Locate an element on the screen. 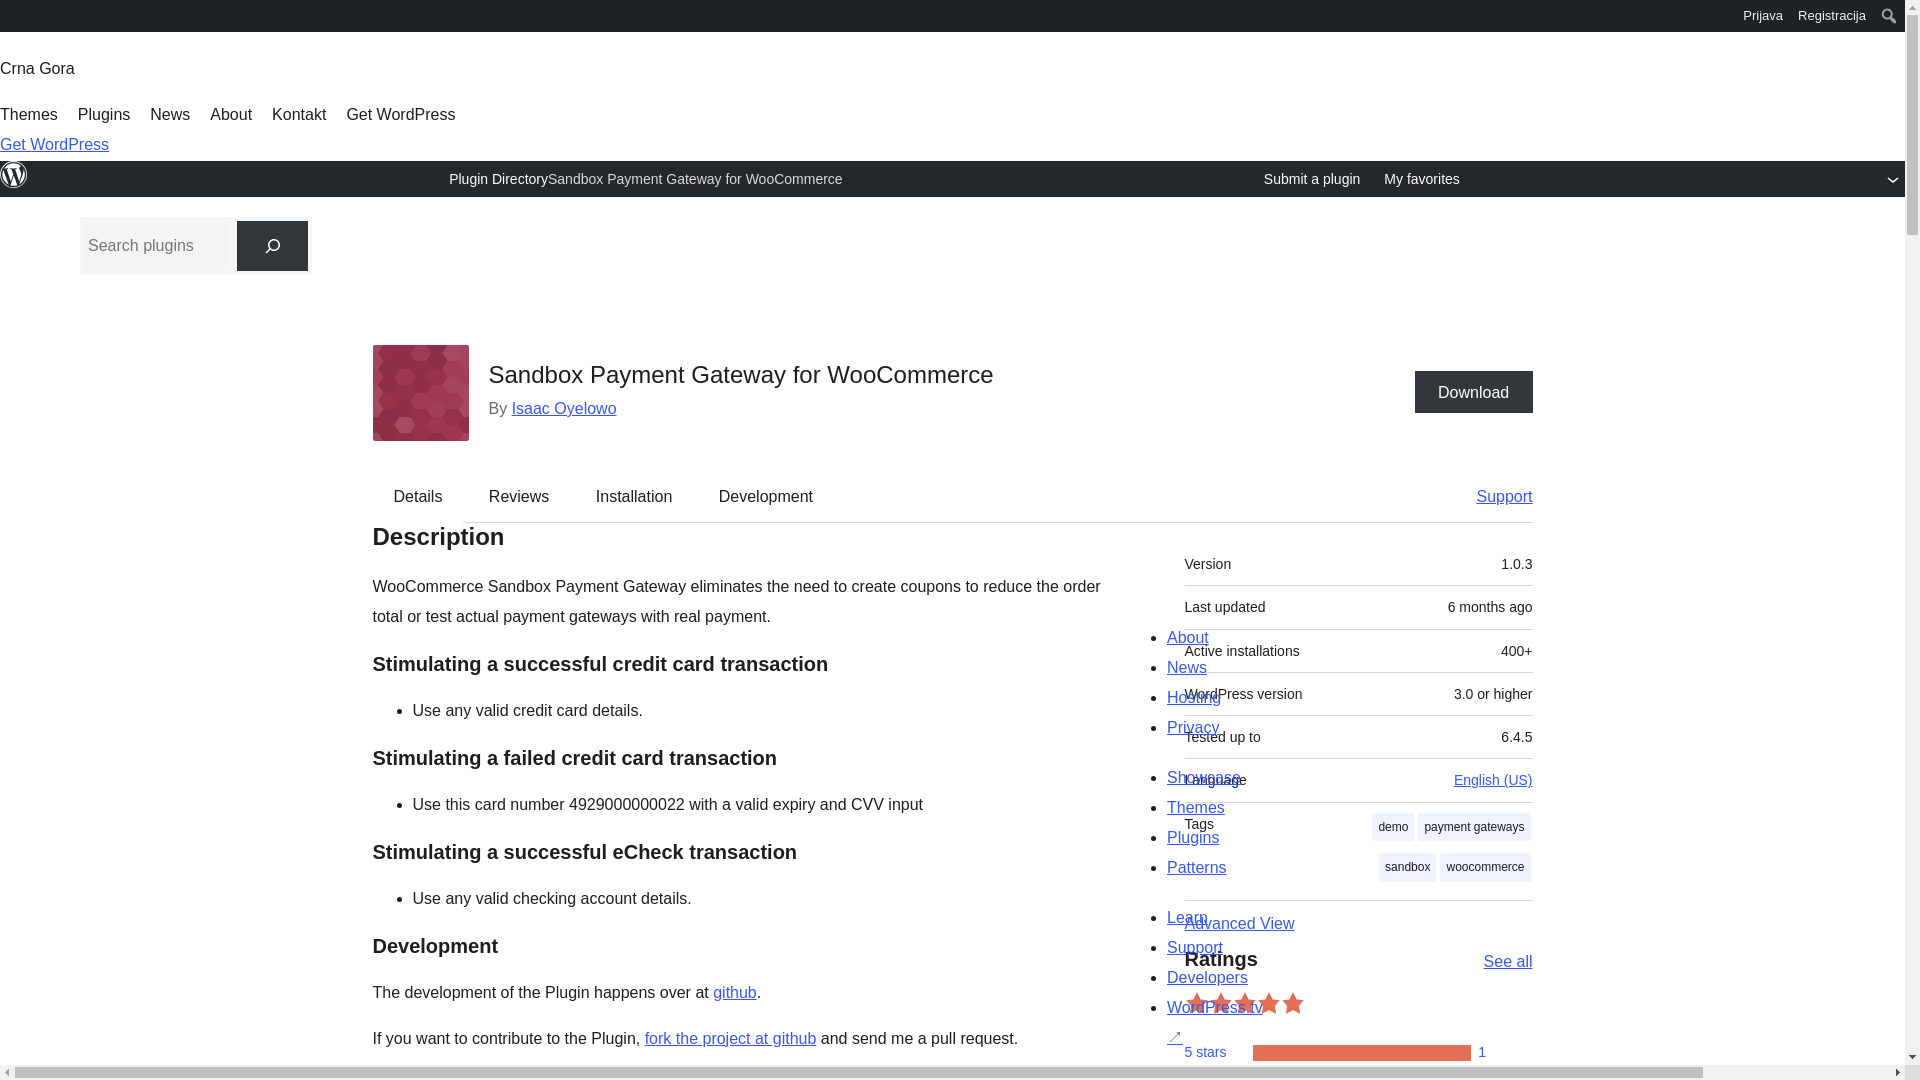  WordPress.org is located at coordinates (14, 14).